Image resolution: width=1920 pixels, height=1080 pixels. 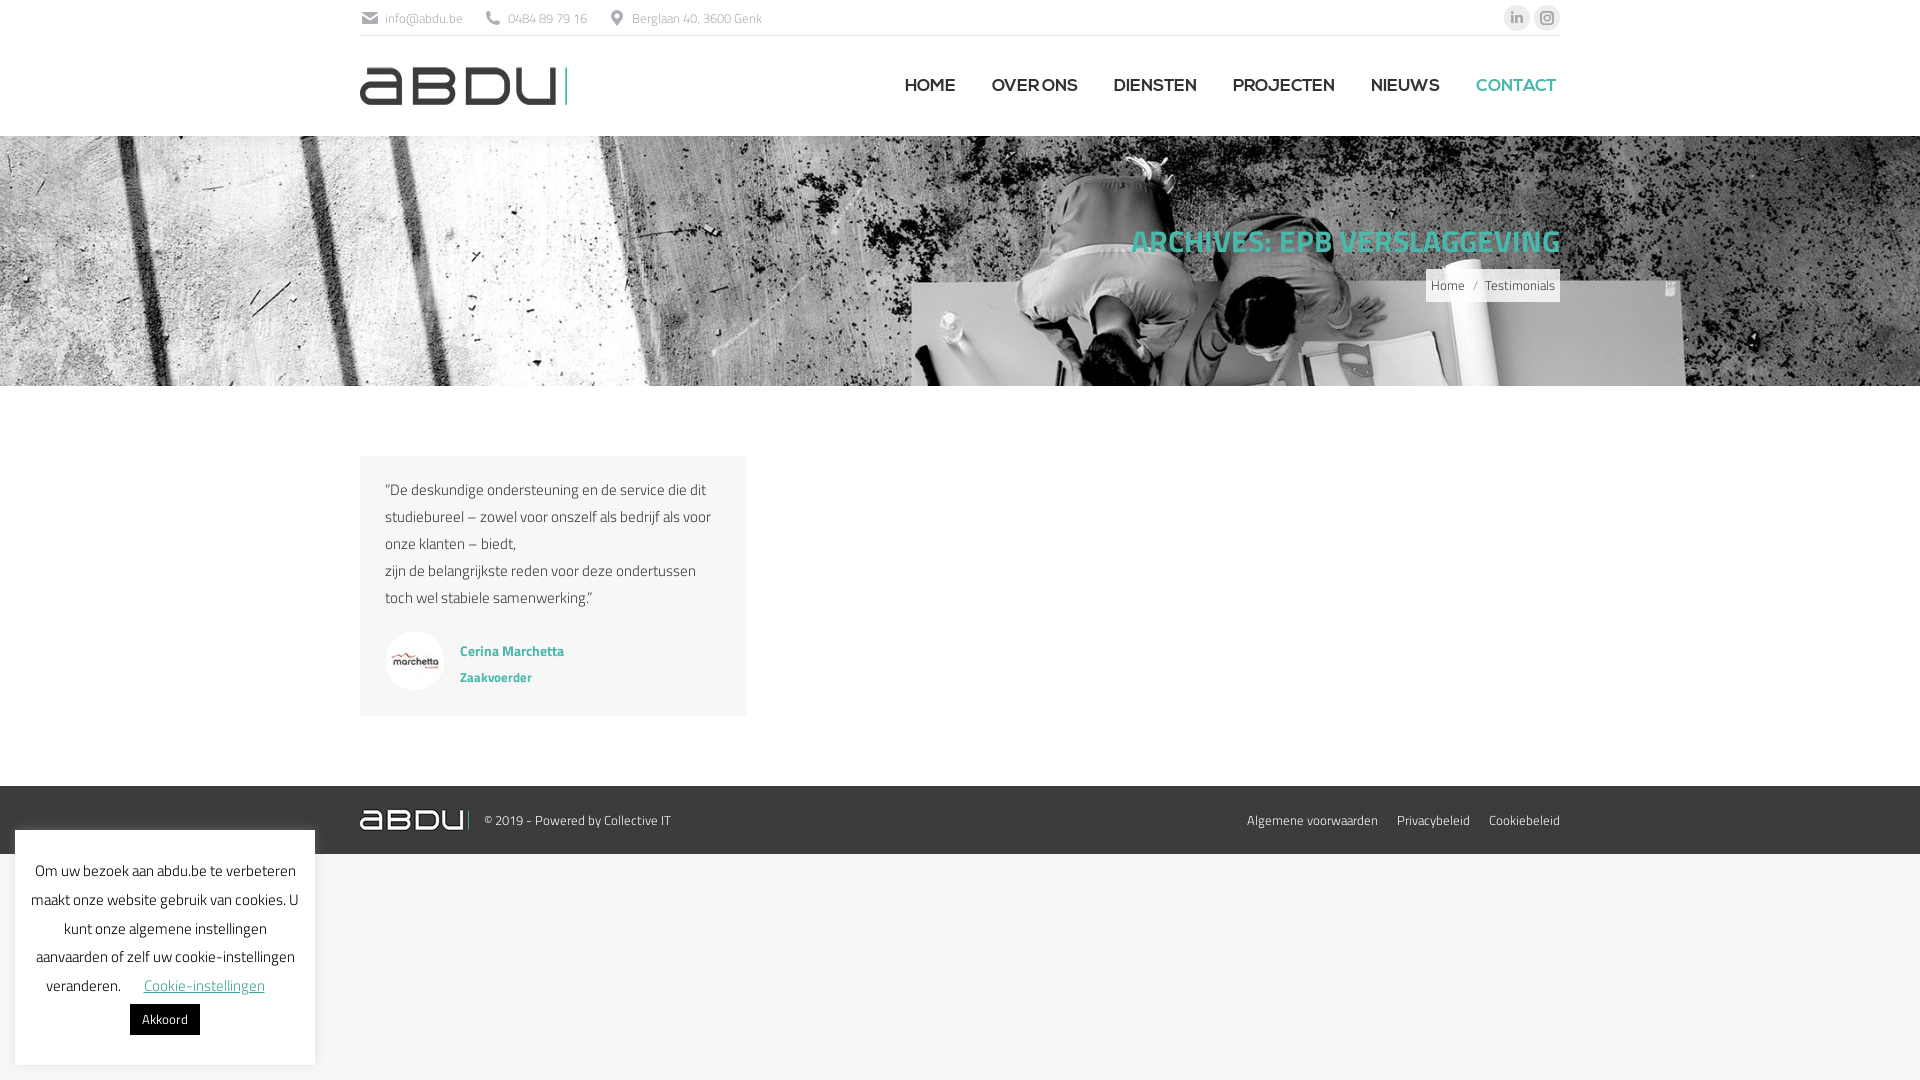 What do you see at coordinates (1284, 86) in the screenshot?
I see `PROJECTEN` at bounding box center [1284, 86].